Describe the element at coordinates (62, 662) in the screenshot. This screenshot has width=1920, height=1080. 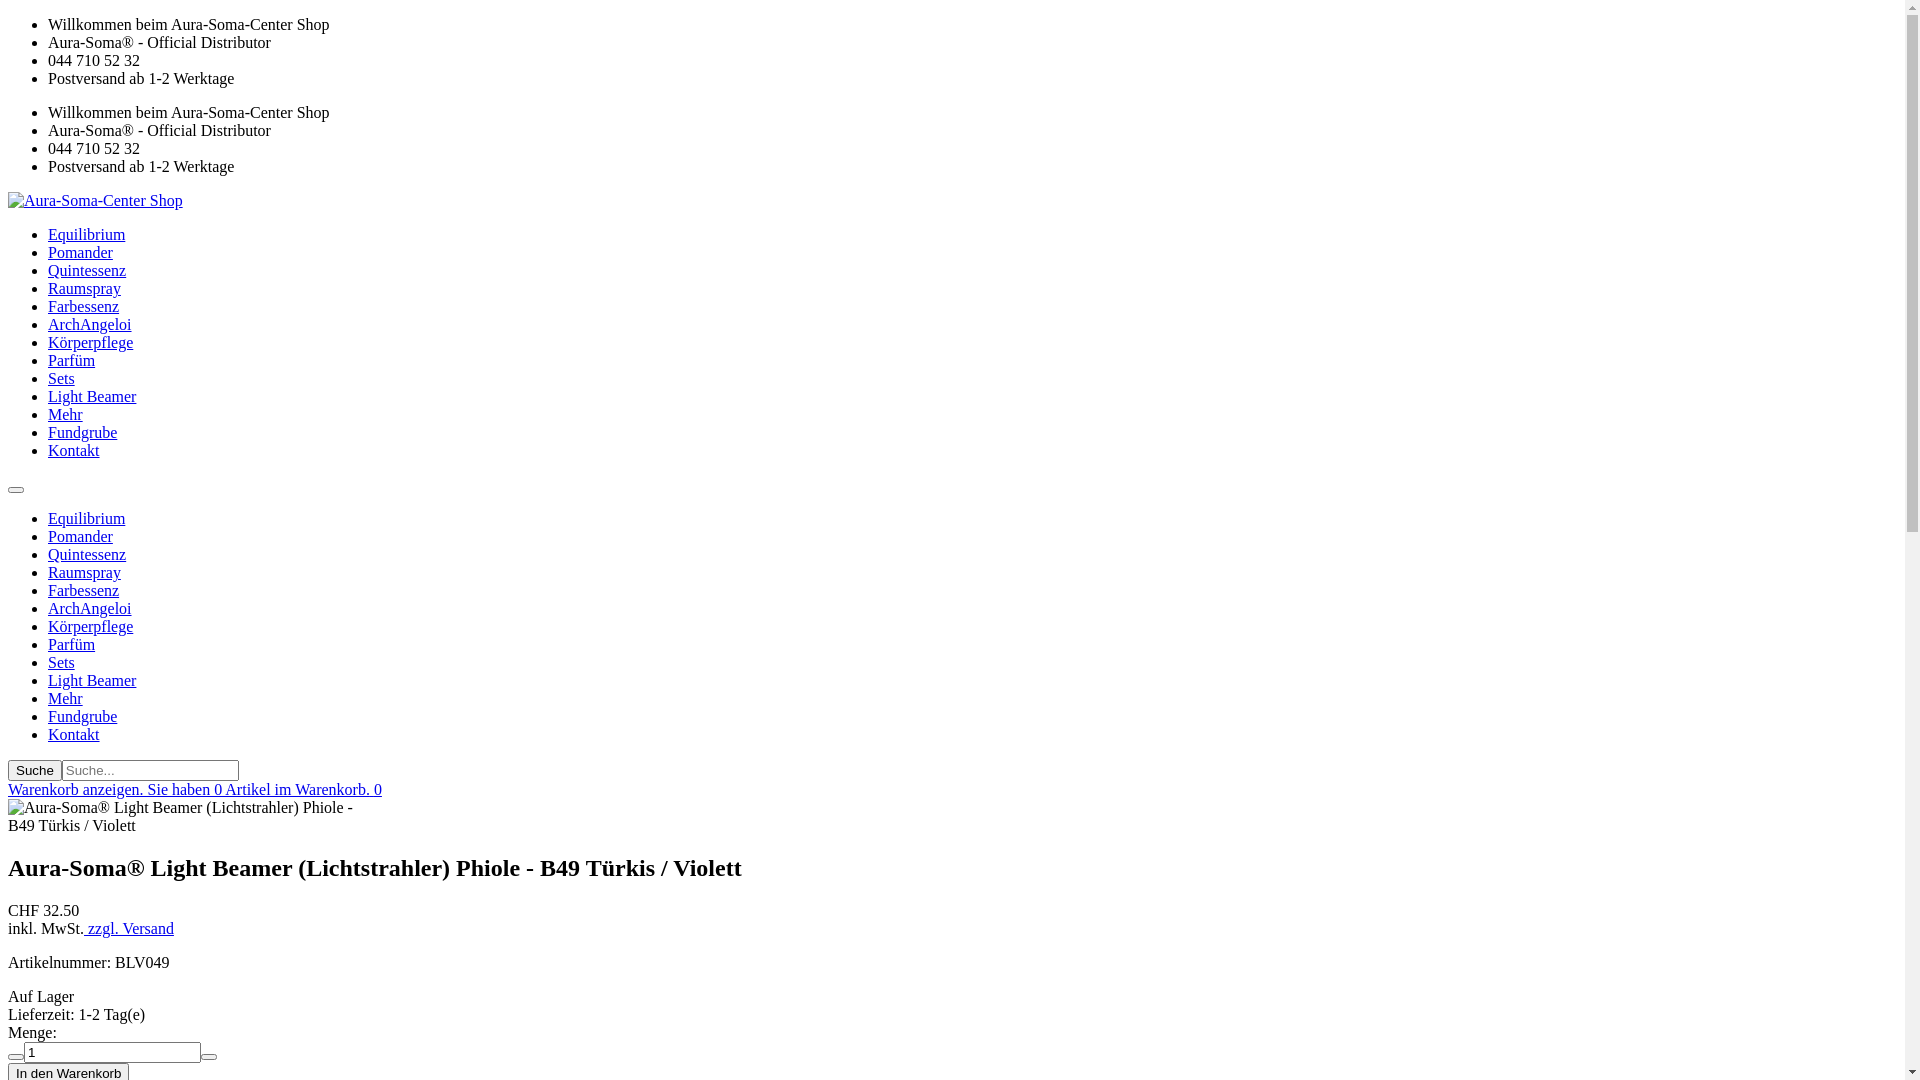
I see `Sets` at that location.